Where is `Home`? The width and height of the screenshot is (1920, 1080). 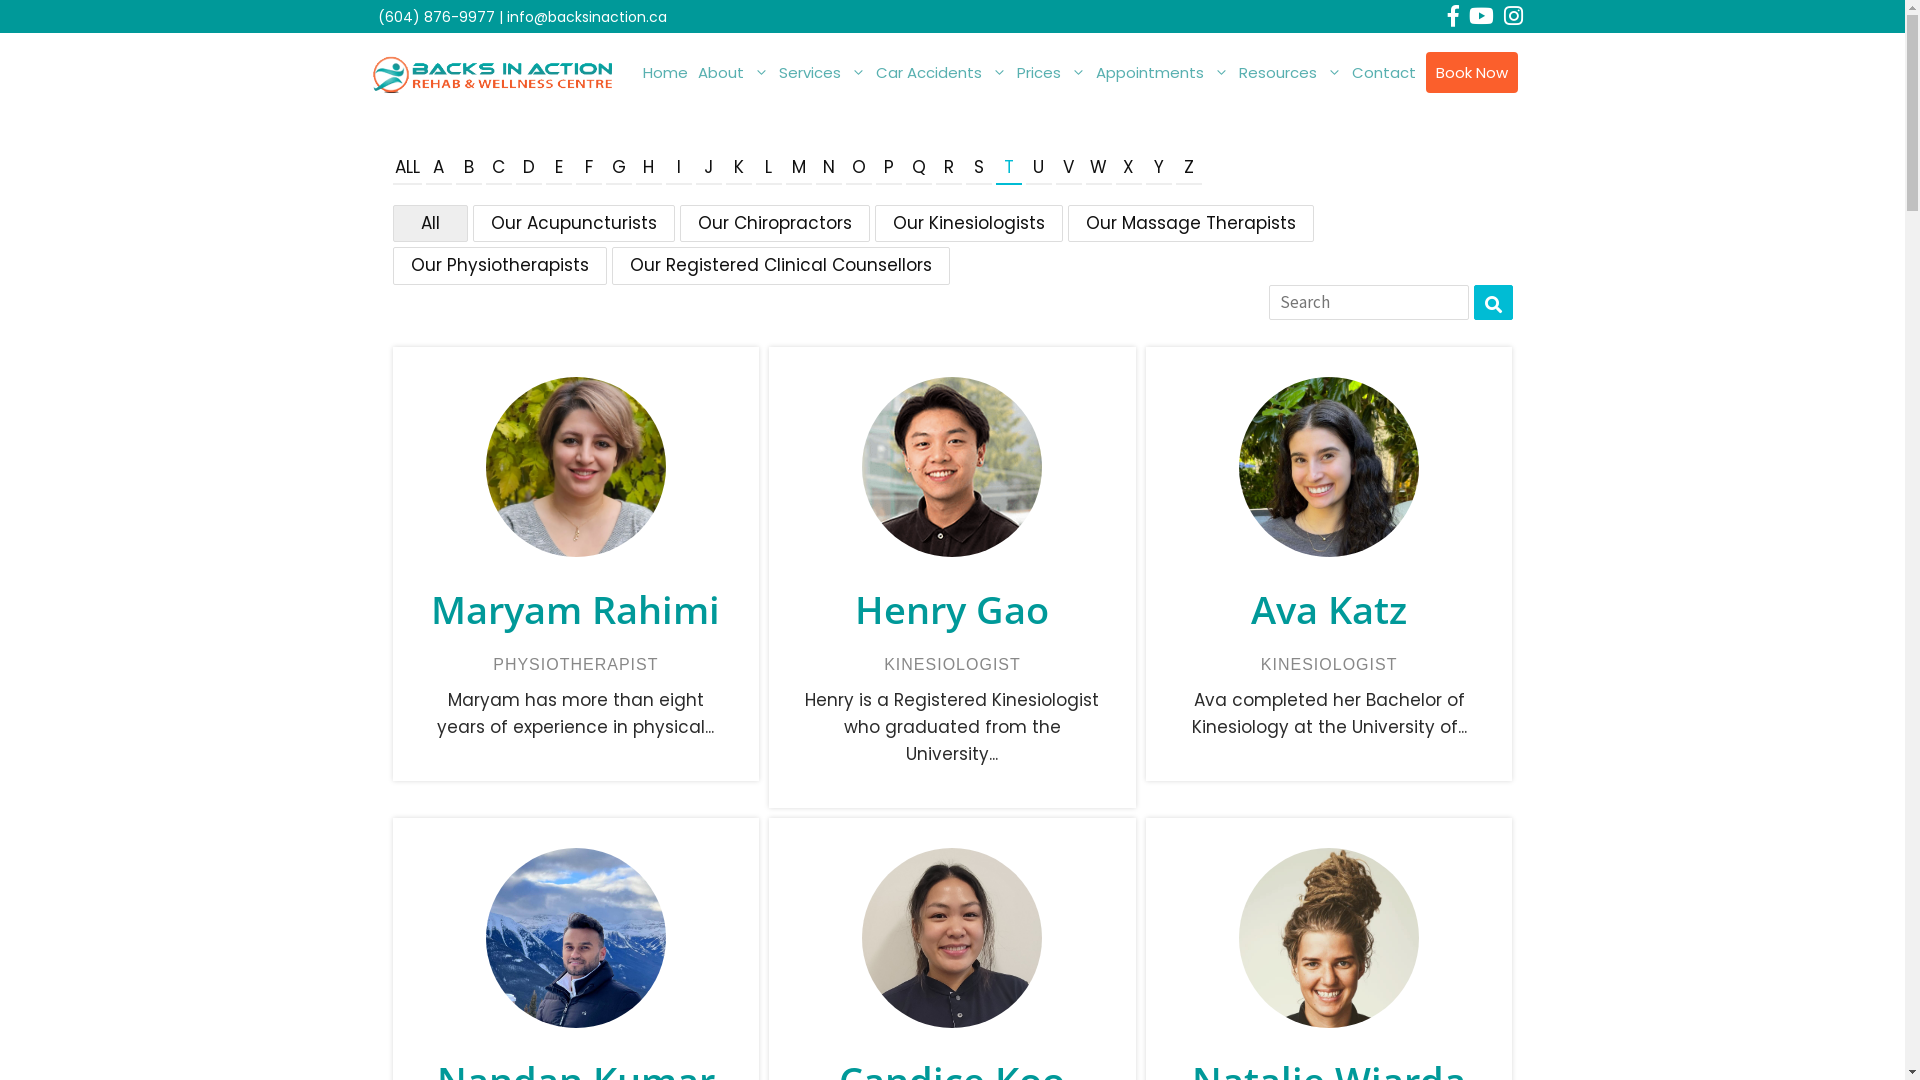 Home is located at coordinates (666, 73).